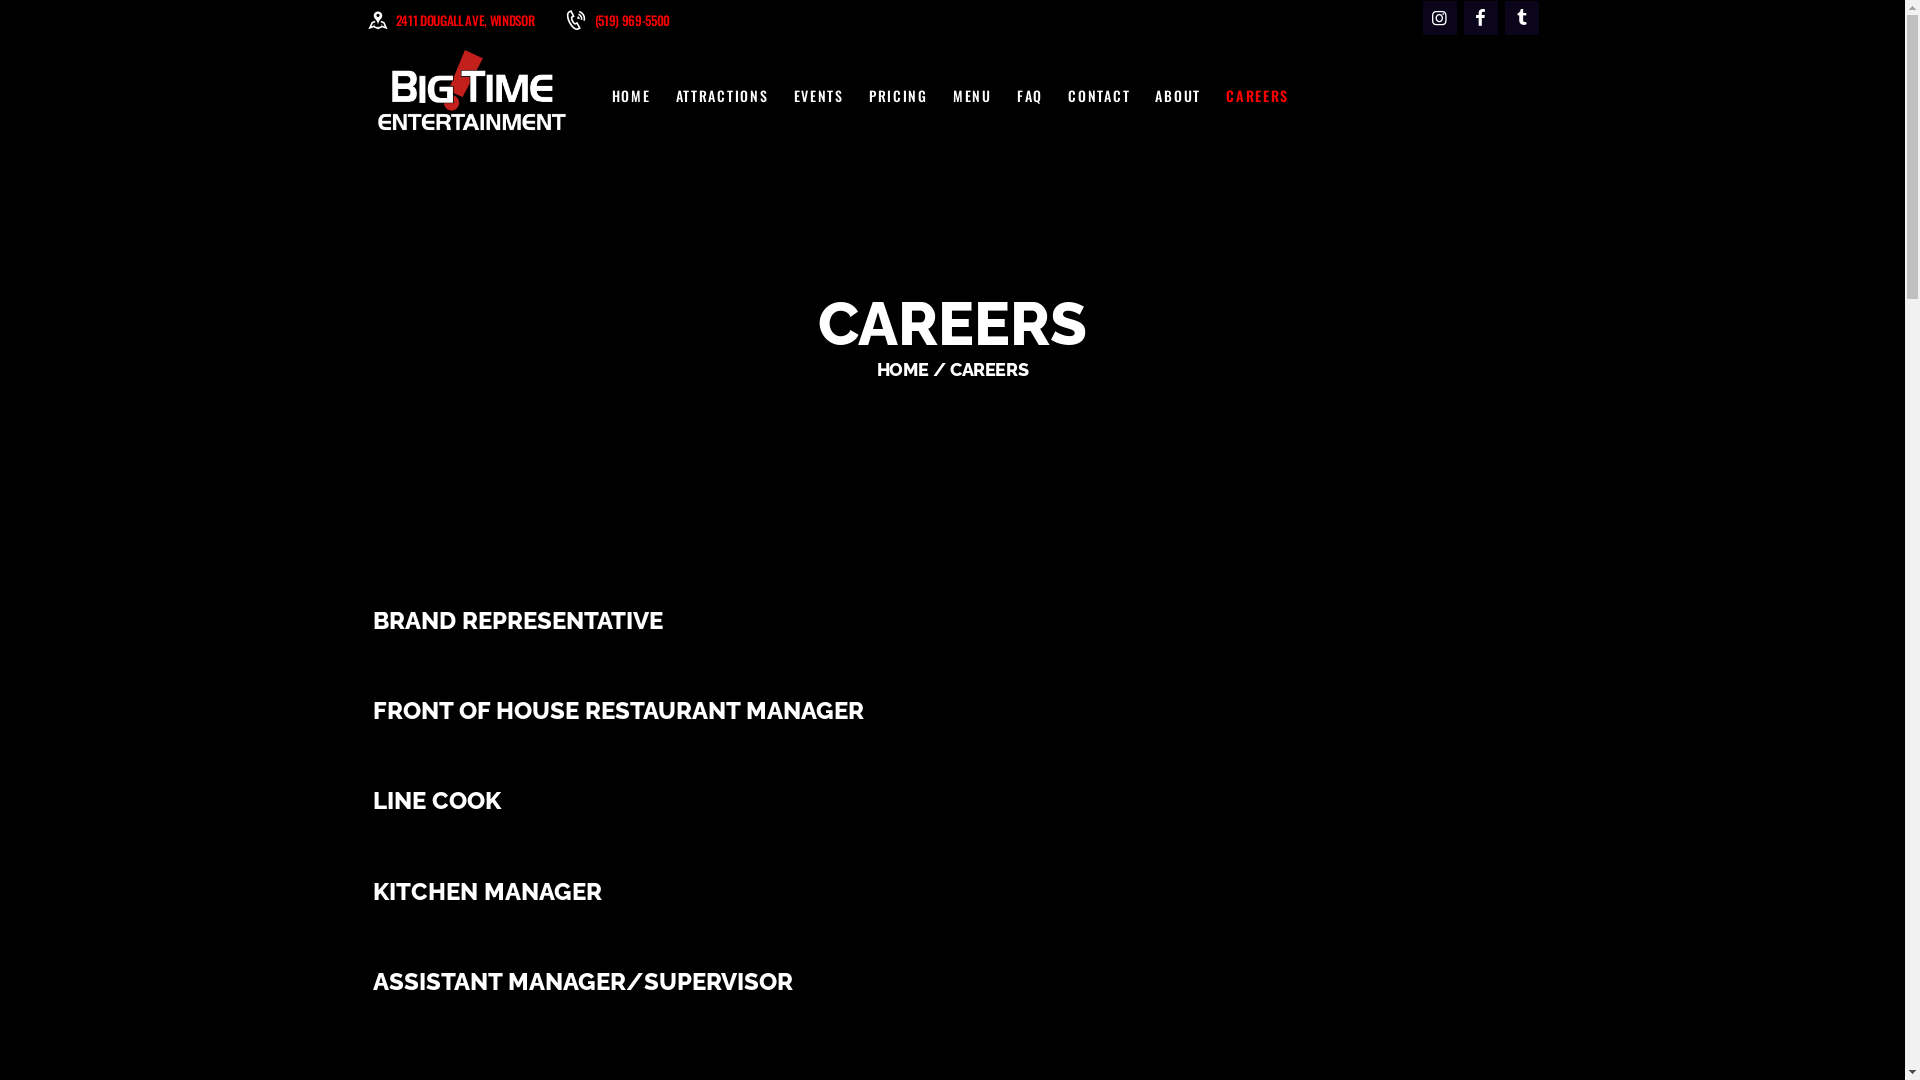  What do you see at coordinates (618, 18) in the screenshot?
I see `(519) 969-5500` at bounding box center [618, 18].